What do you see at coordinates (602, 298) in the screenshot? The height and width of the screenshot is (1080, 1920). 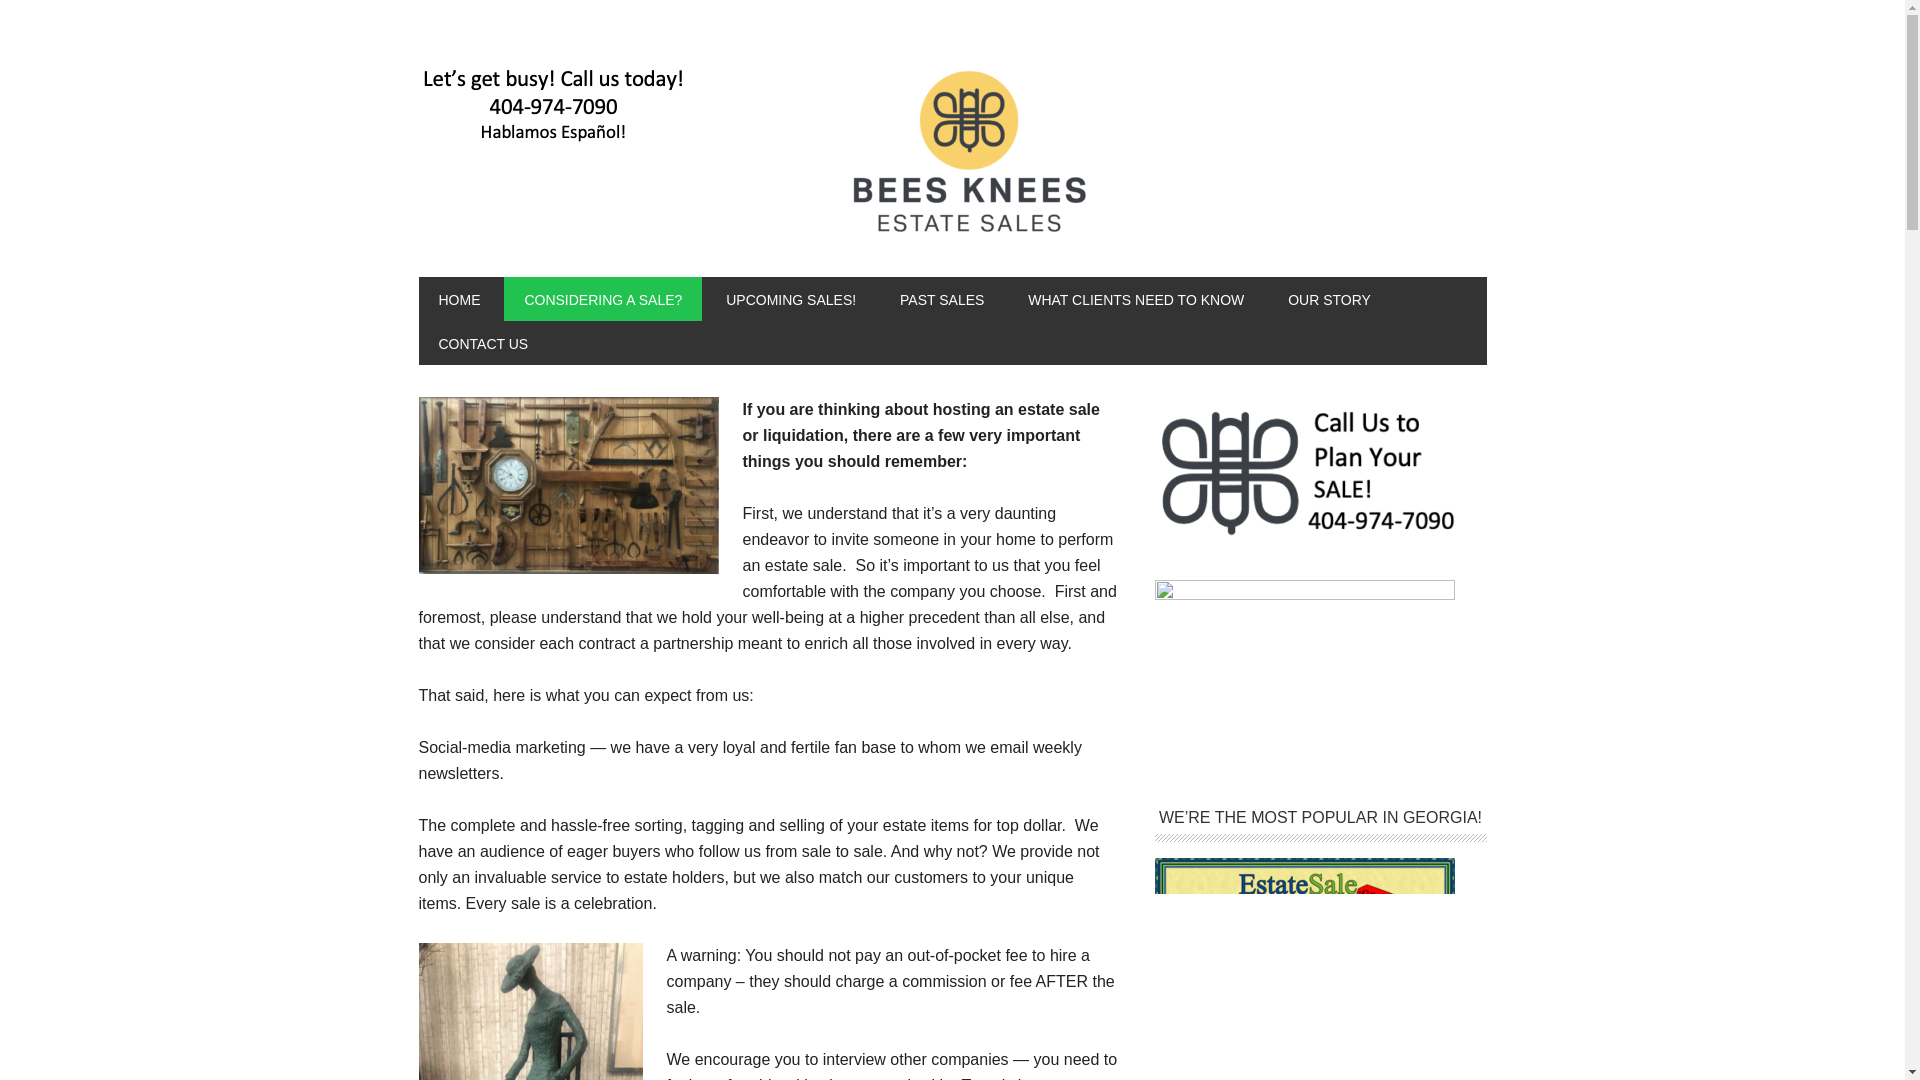 I see `CONSIDERING A SALE?` at bounding box center [602, 298].